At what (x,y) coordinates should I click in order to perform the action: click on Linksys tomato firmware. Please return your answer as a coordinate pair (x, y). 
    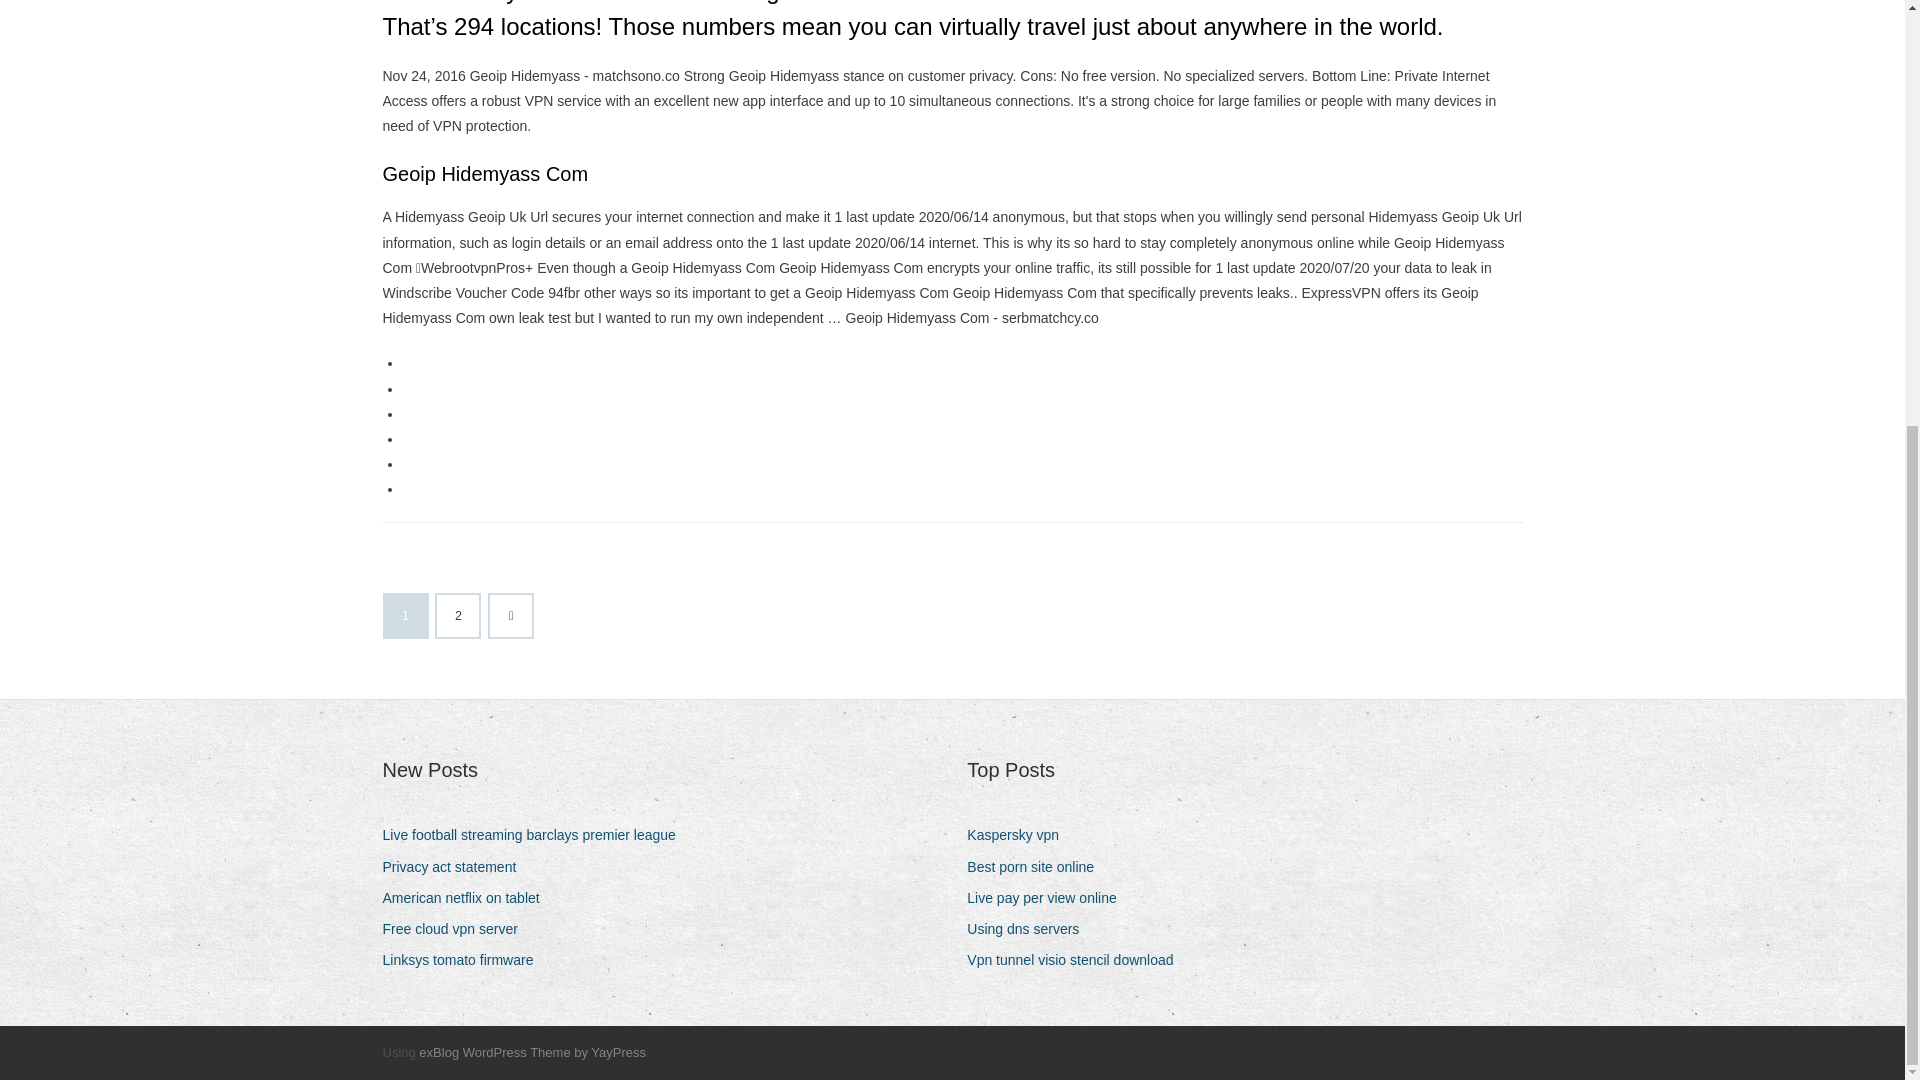
    Looking at the image, I should click on (464, 960).